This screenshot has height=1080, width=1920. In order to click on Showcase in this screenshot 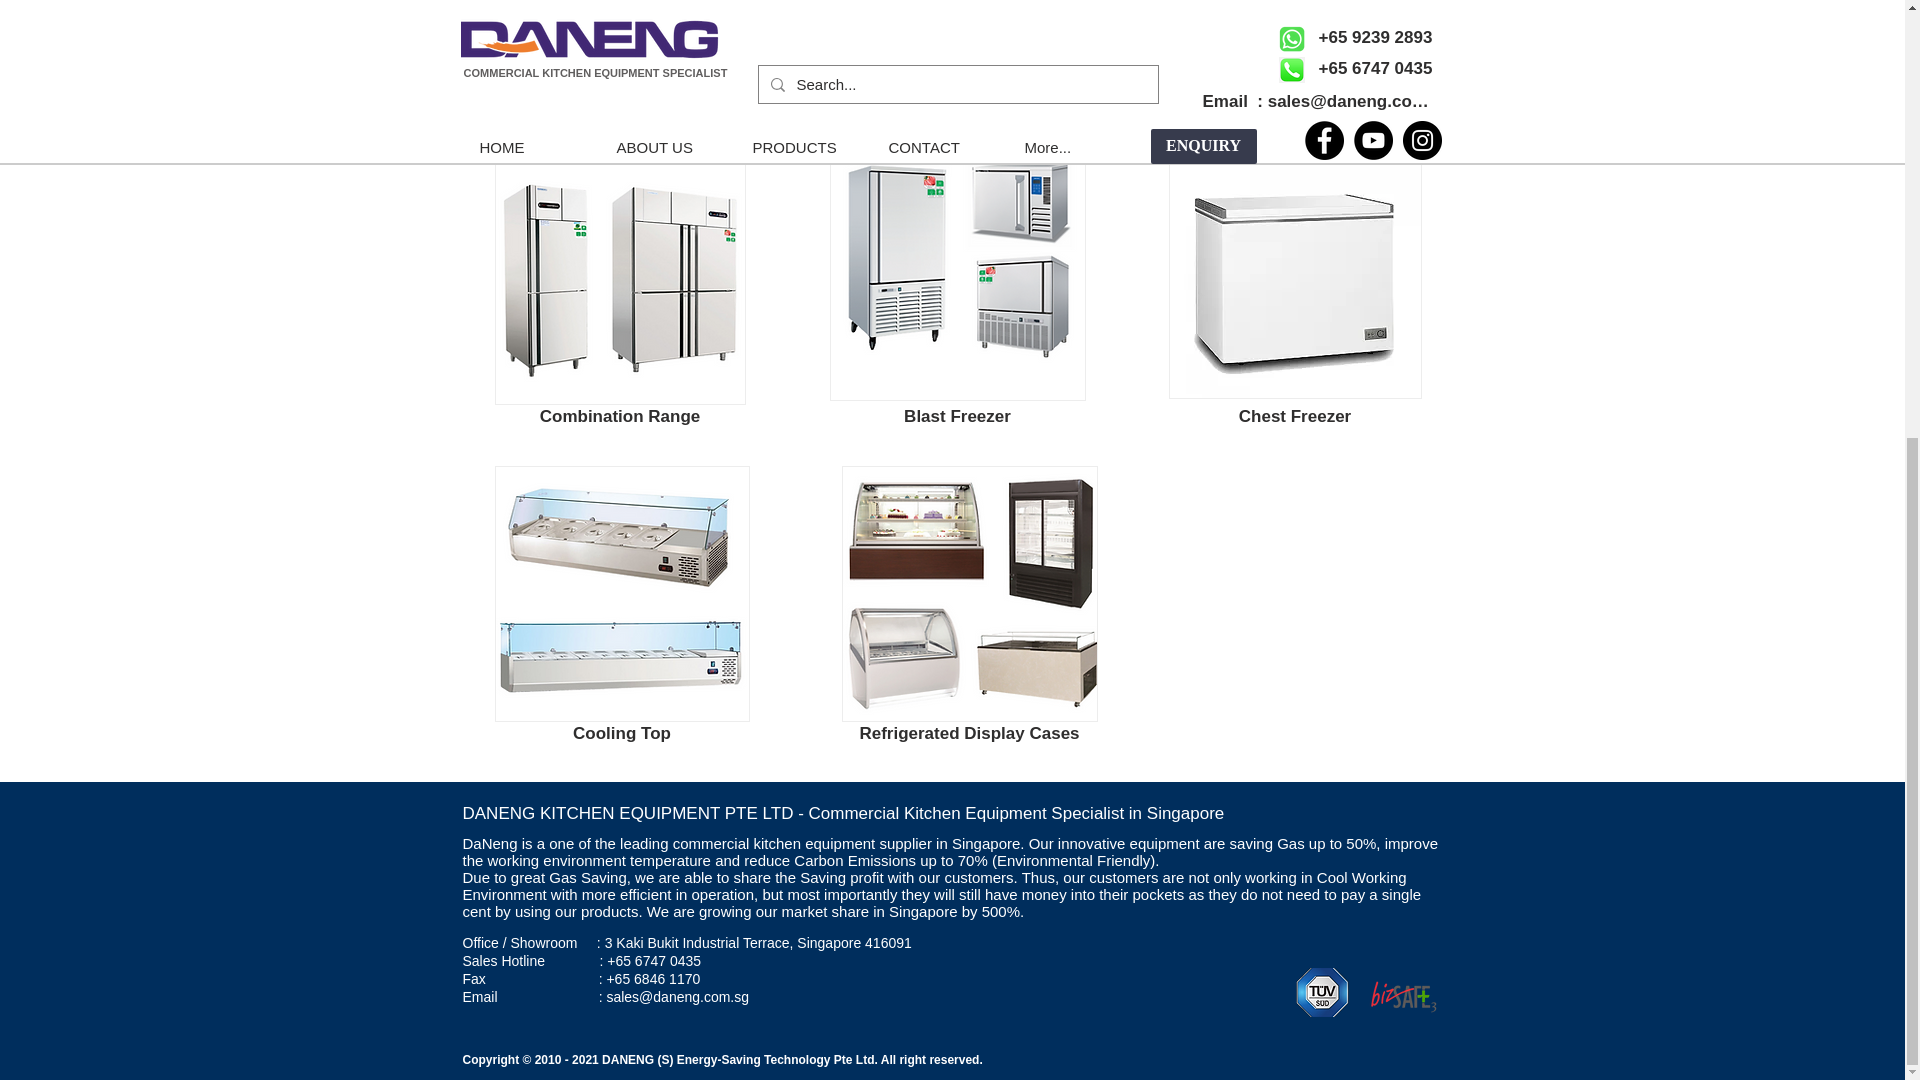, I will do `click(970, 594)`.